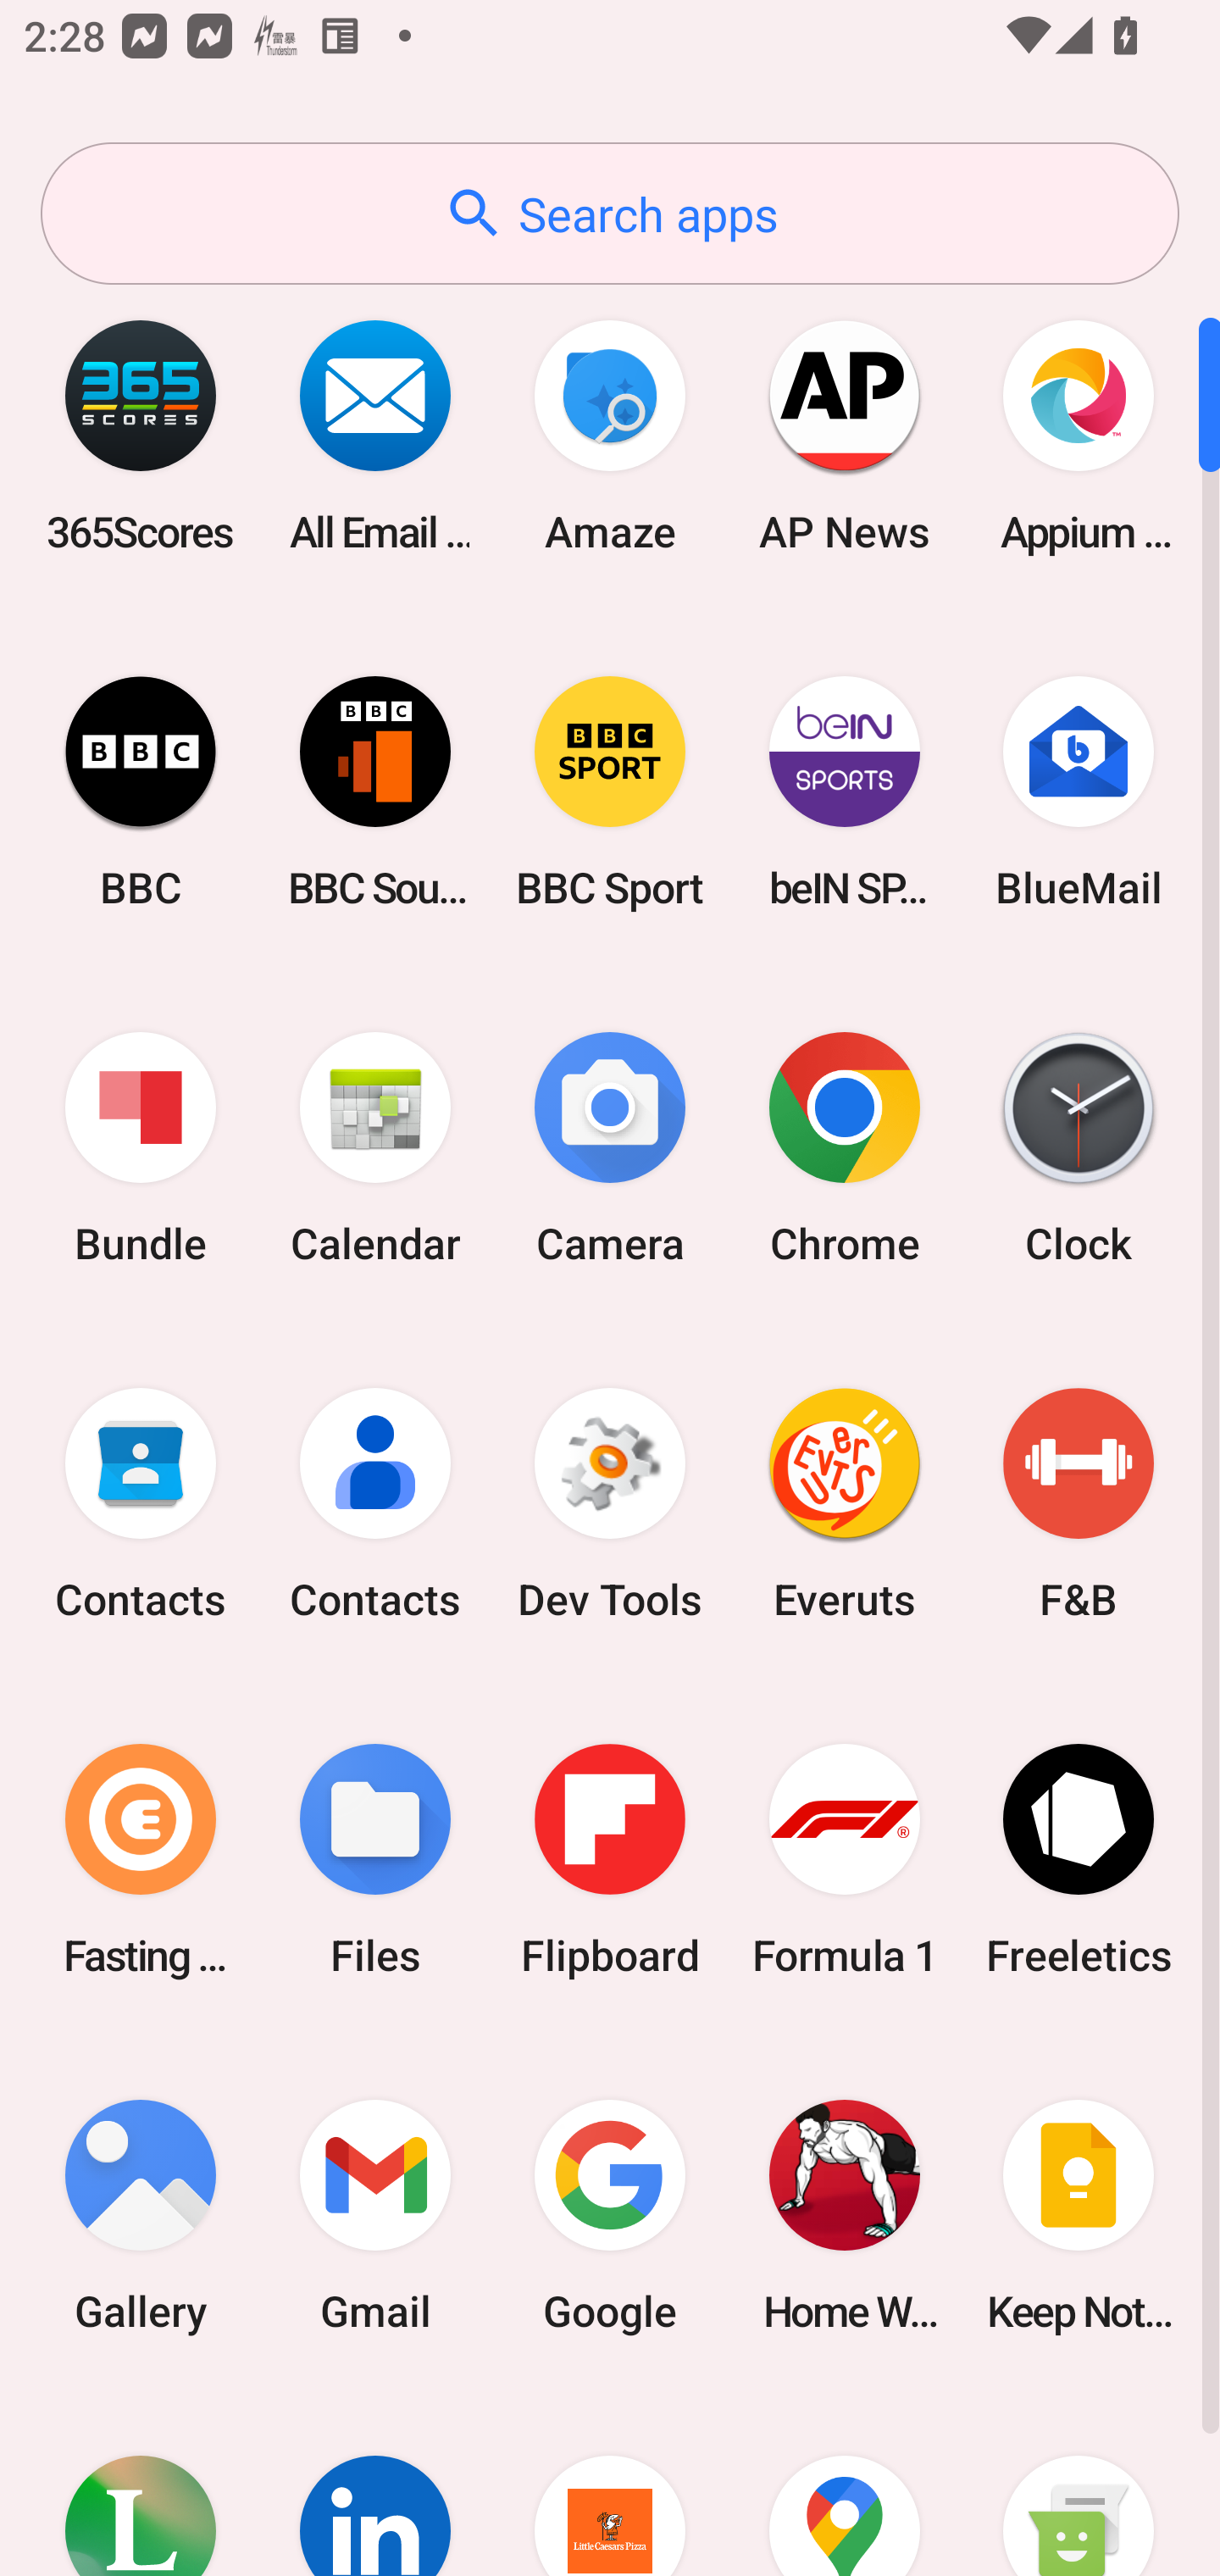 Image resolution: width=1220 pixels, height=2576 pixels. What do you see at coordinates (844, 1149) in the screenshot?
I see `Chrome` at bounding box center [844, 1149].